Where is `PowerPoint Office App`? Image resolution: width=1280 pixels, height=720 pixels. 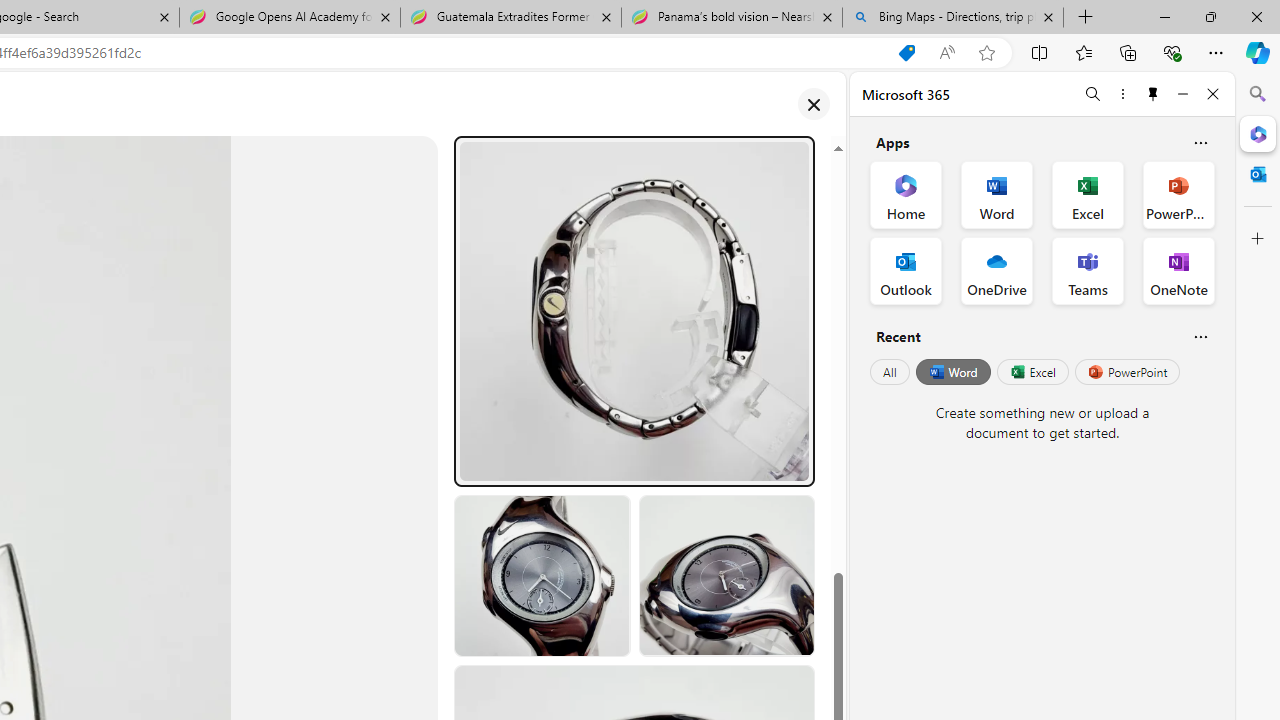
PowerPoint Office App is located at coordinates (1178, 194).